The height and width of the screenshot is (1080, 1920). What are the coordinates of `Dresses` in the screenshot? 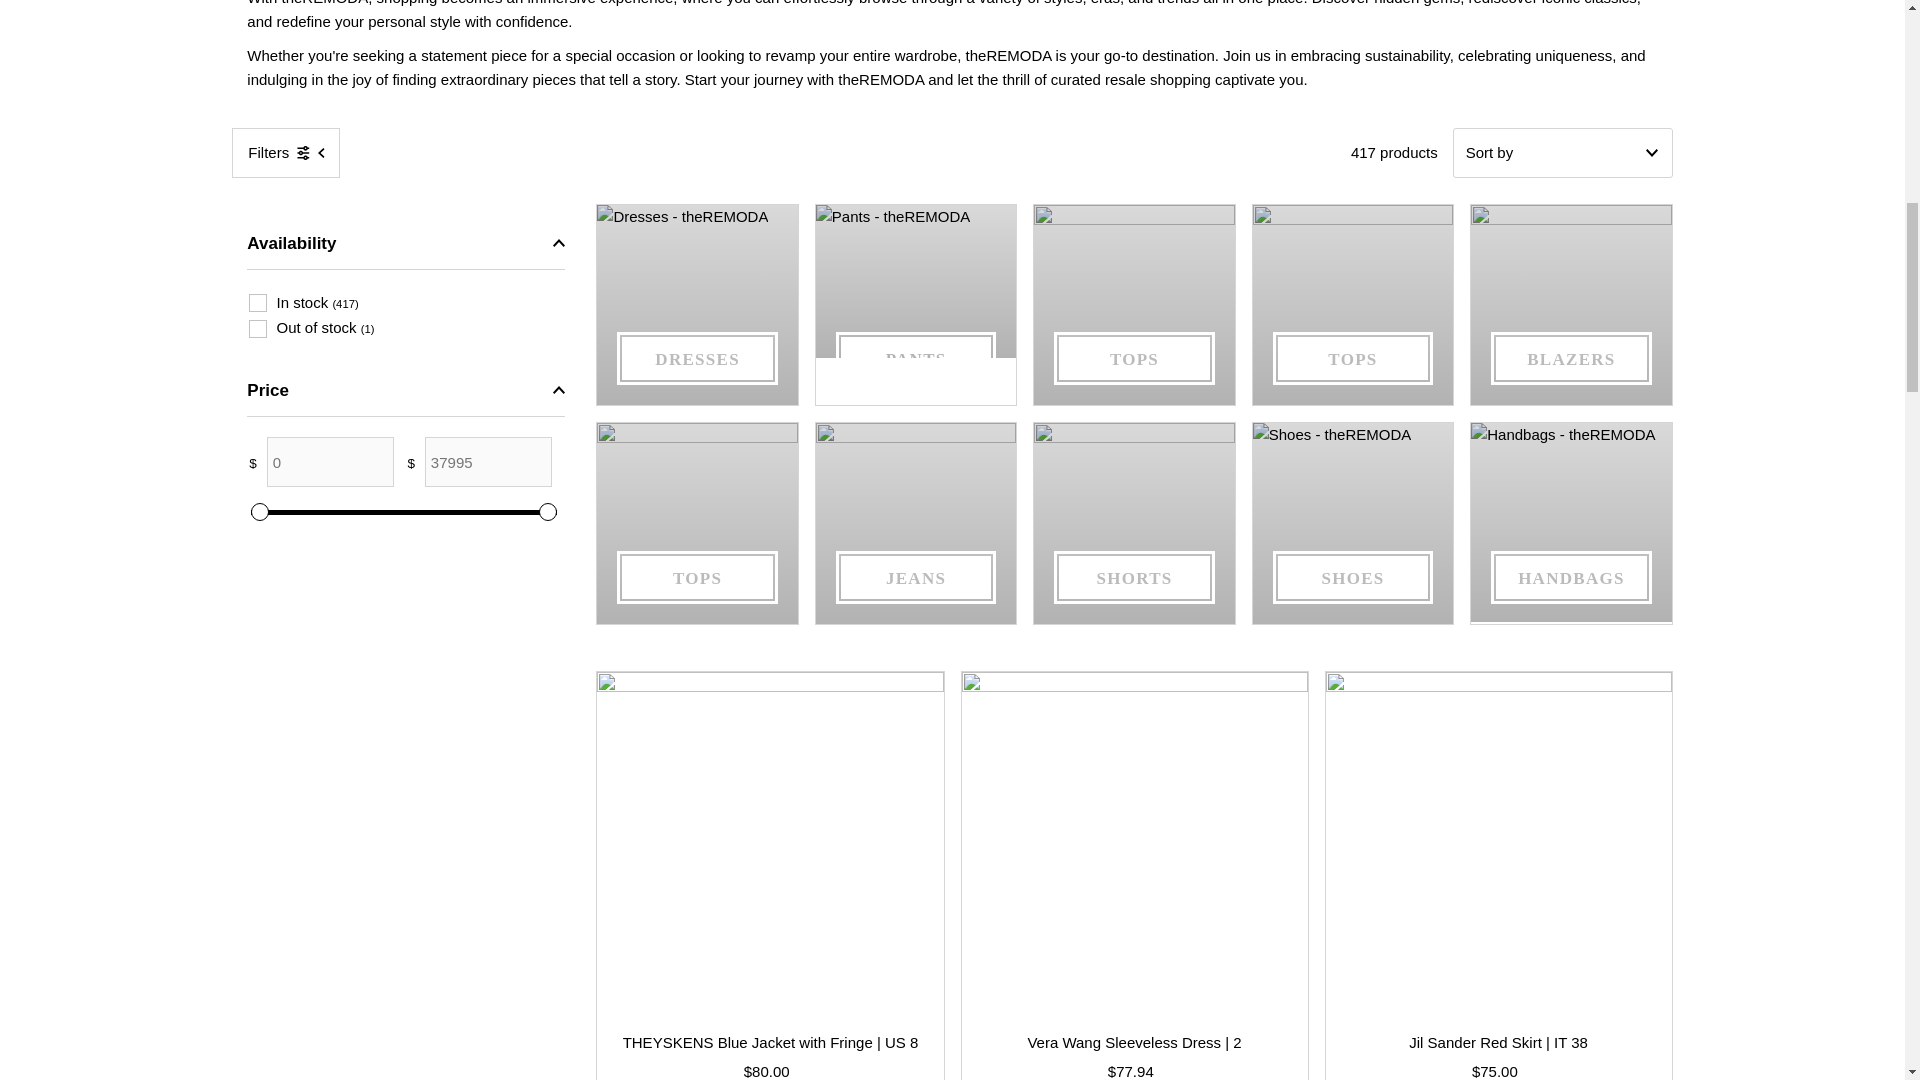 It's located at (696, 305).